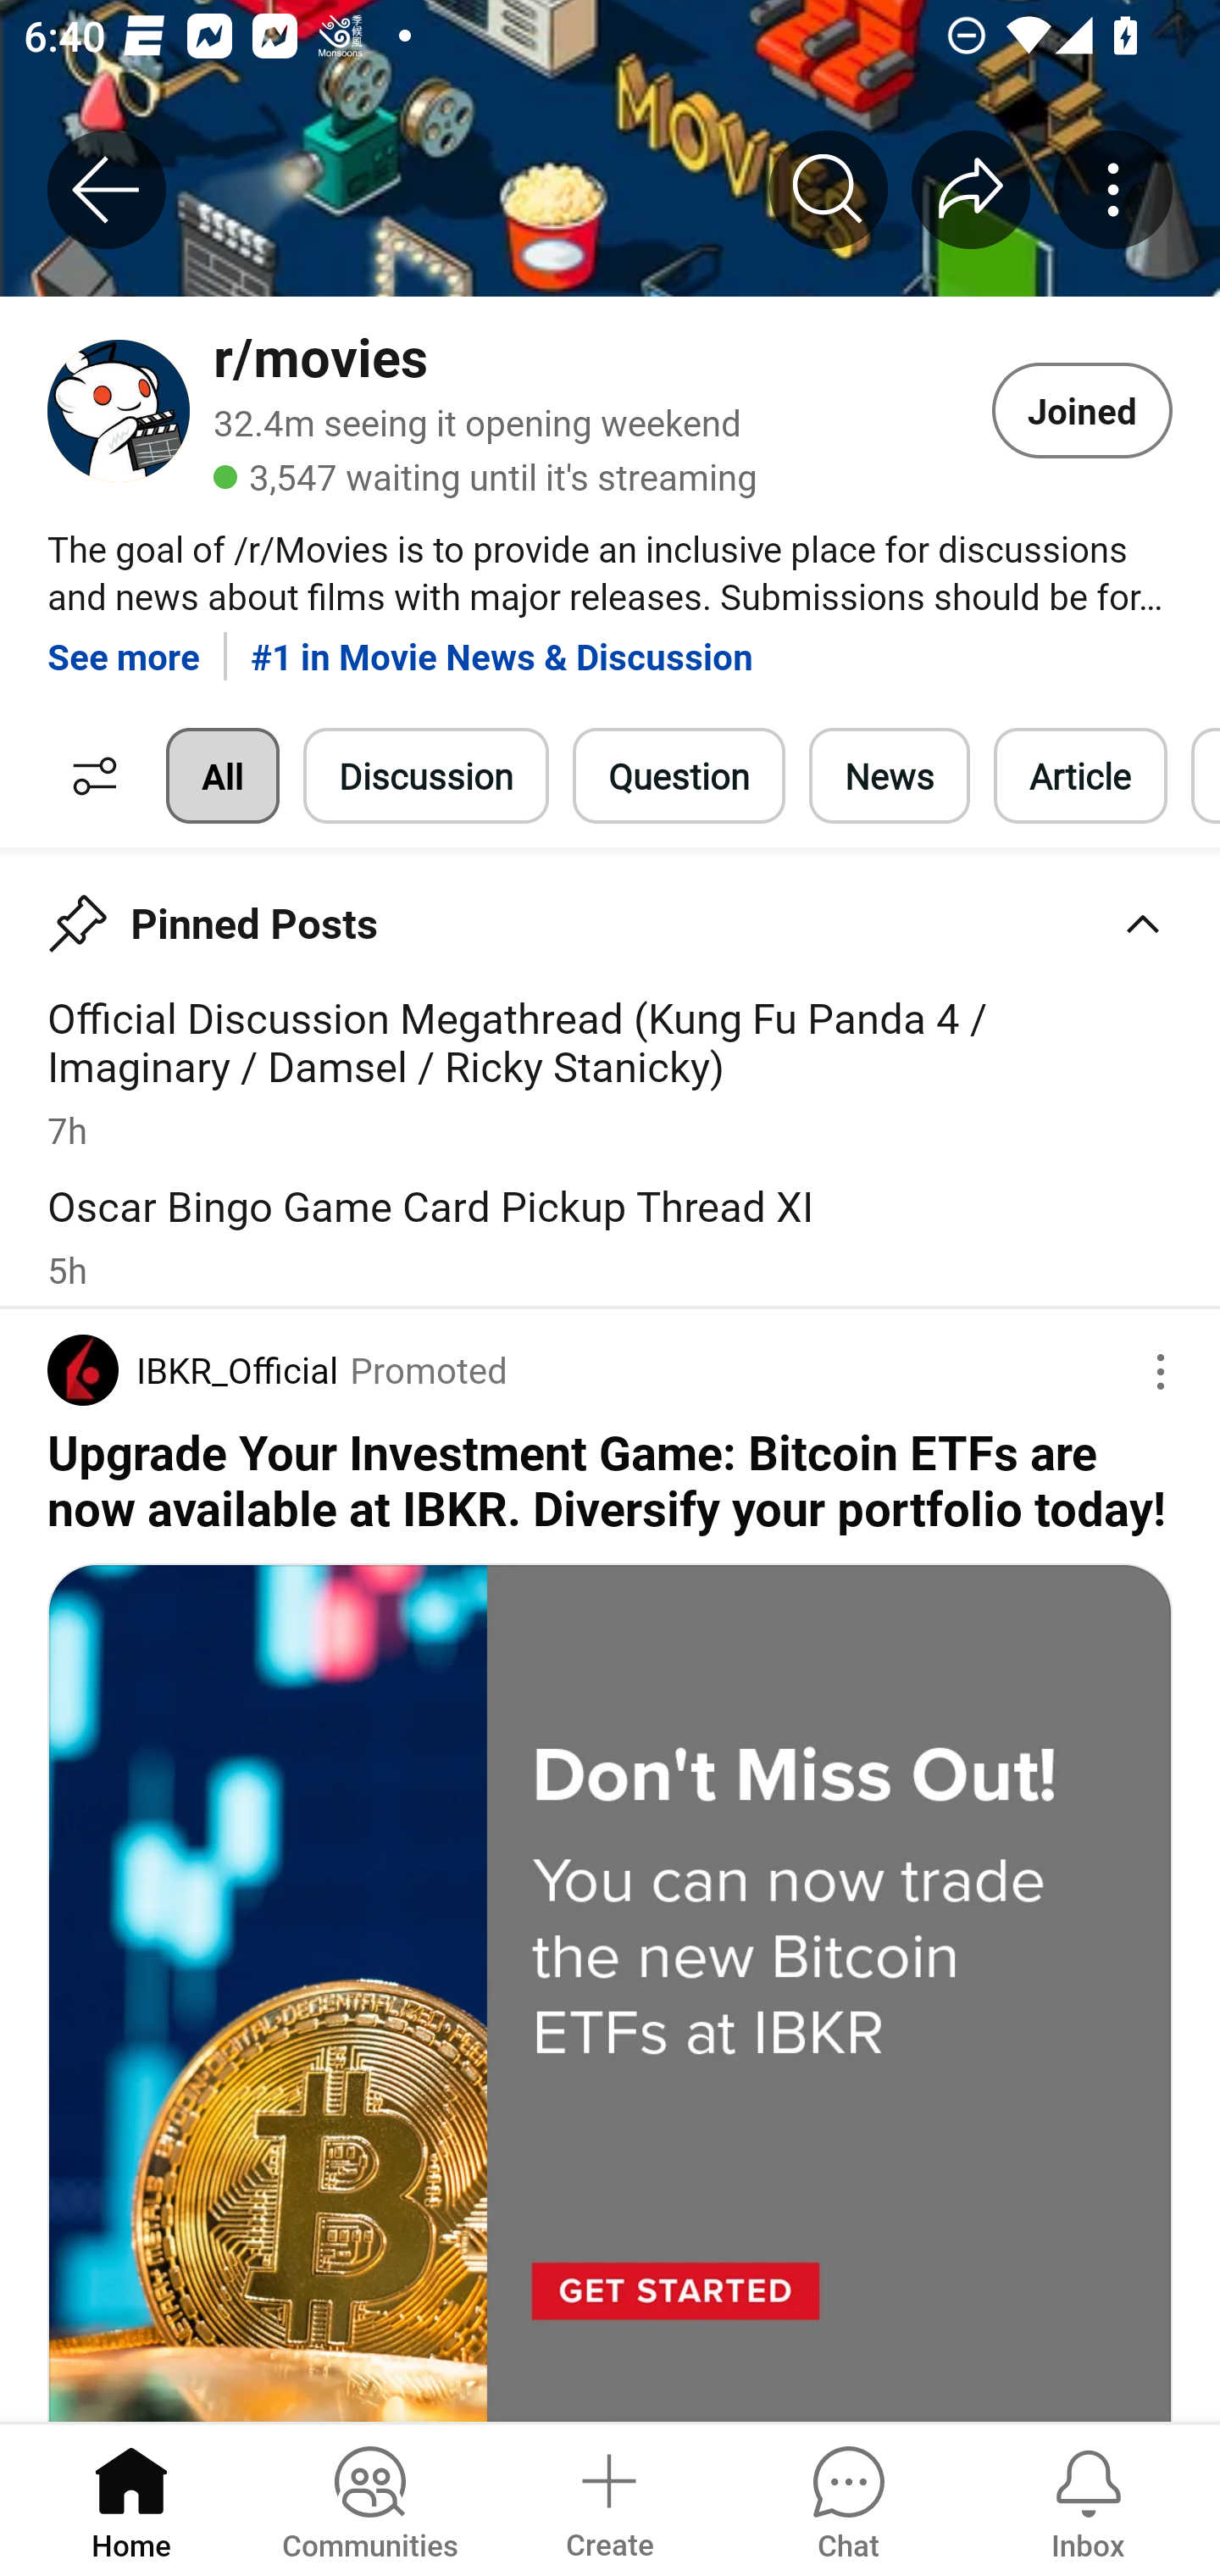  I want to click on News, so click(889, 776).